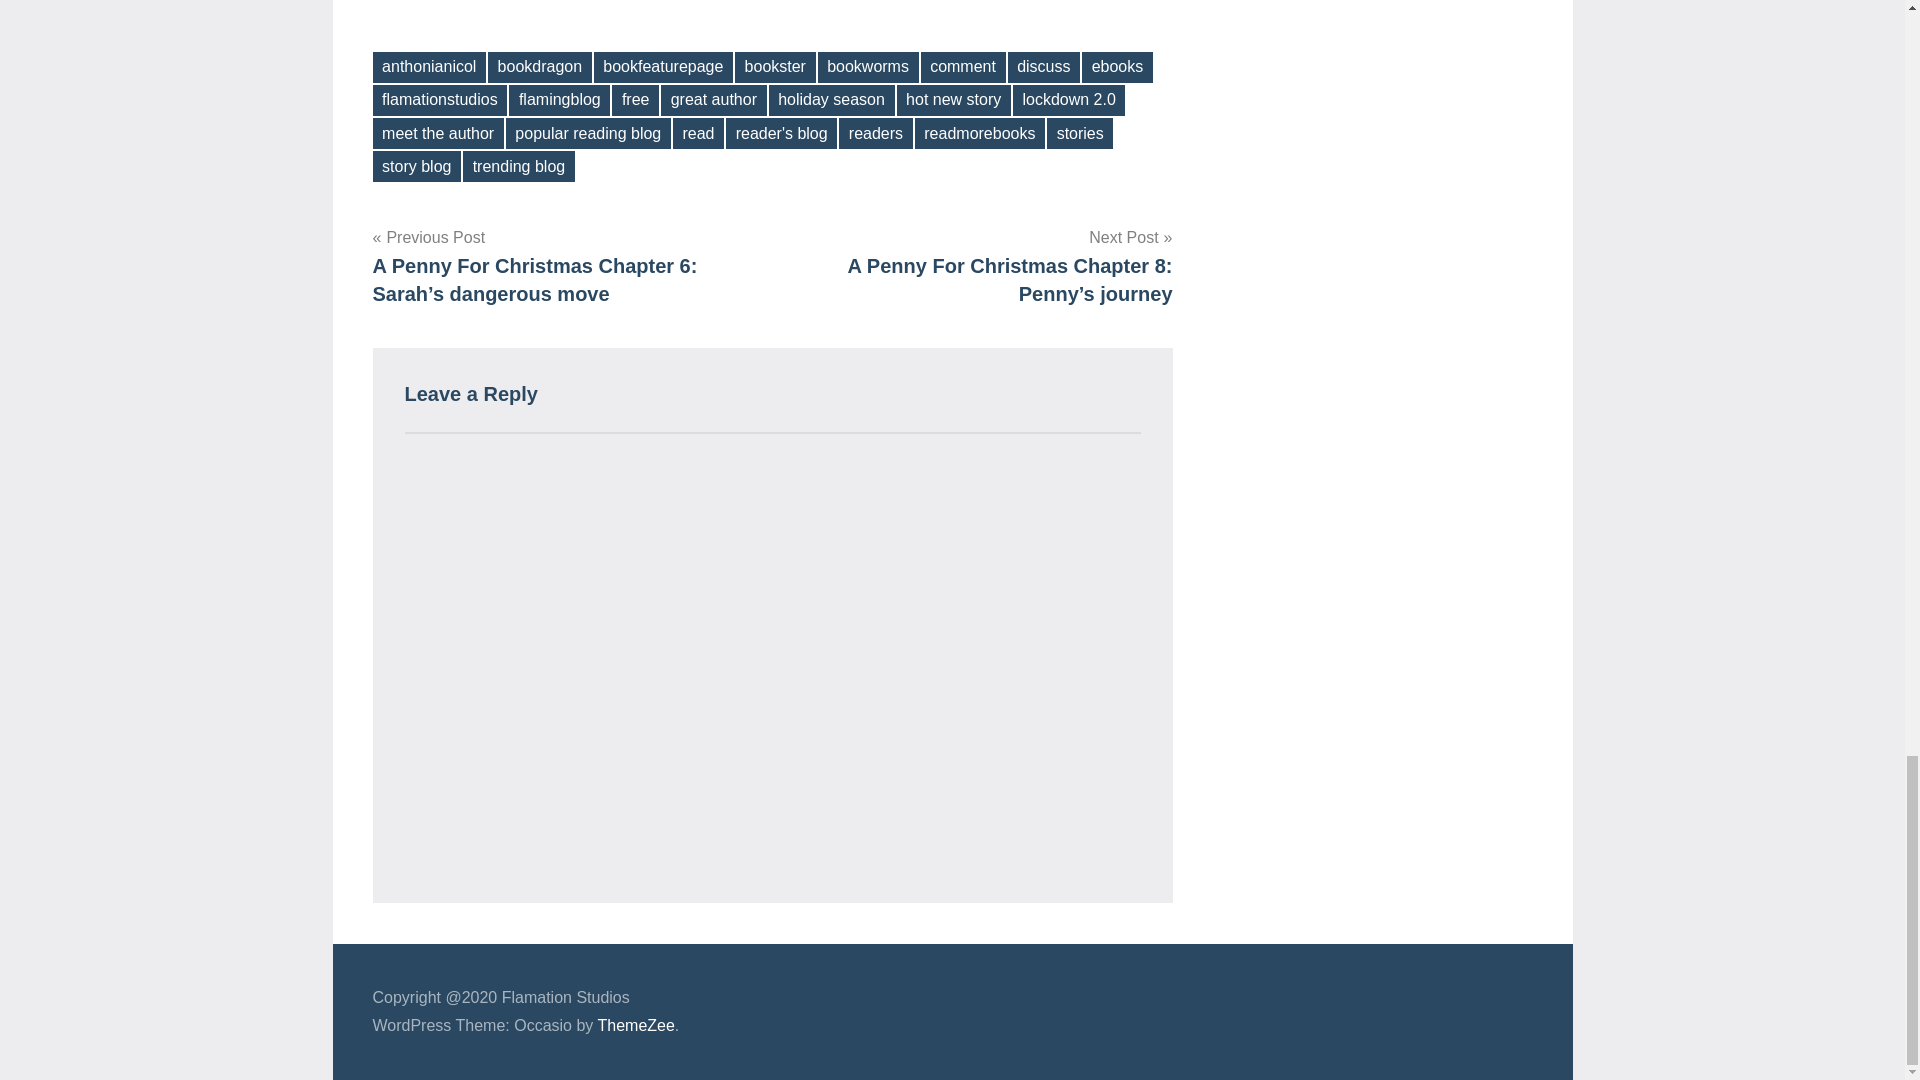 The image size is (1920, 1080). What do you see at coordinates (698, 133) in the screenshot?
I see `read` at bounding box center [698, 133].